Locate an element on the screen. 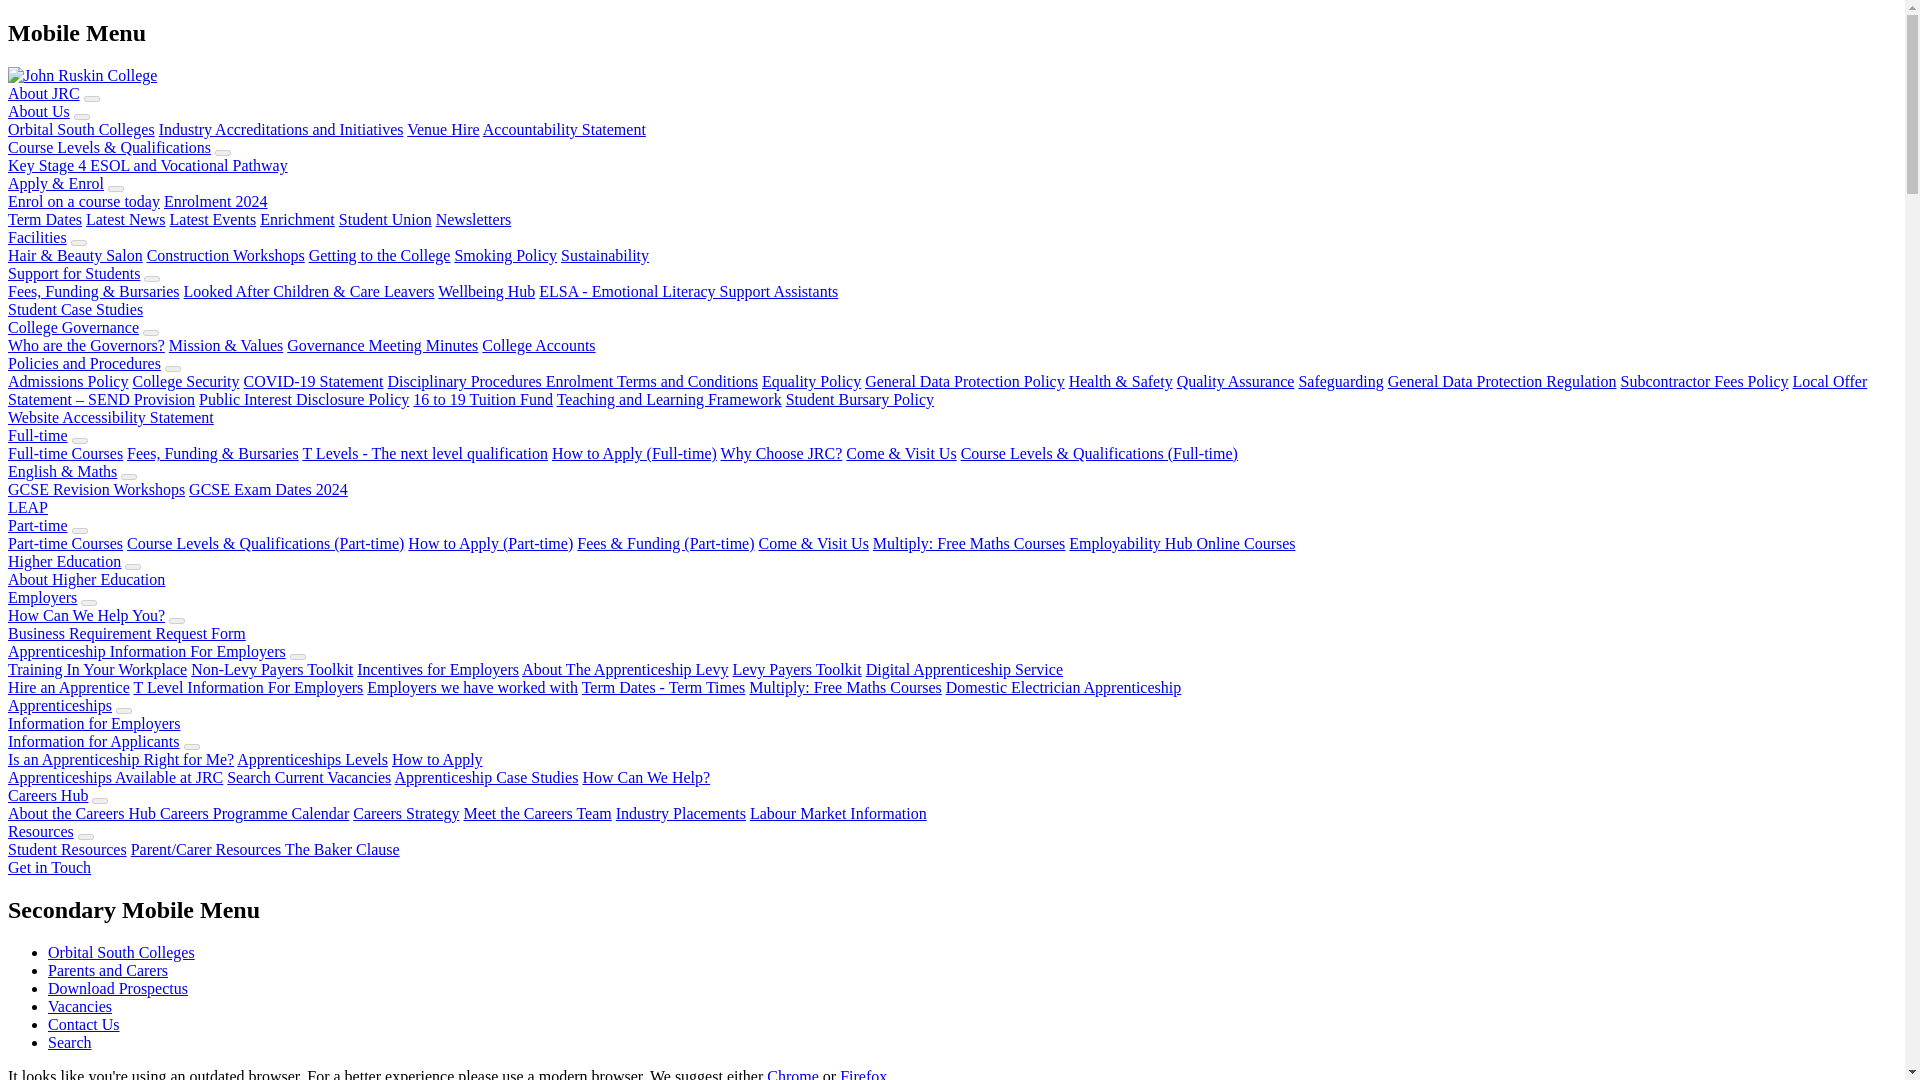 This screenshot has height=1080, width=1920. Enrichment is located at coordinates (296, 218).